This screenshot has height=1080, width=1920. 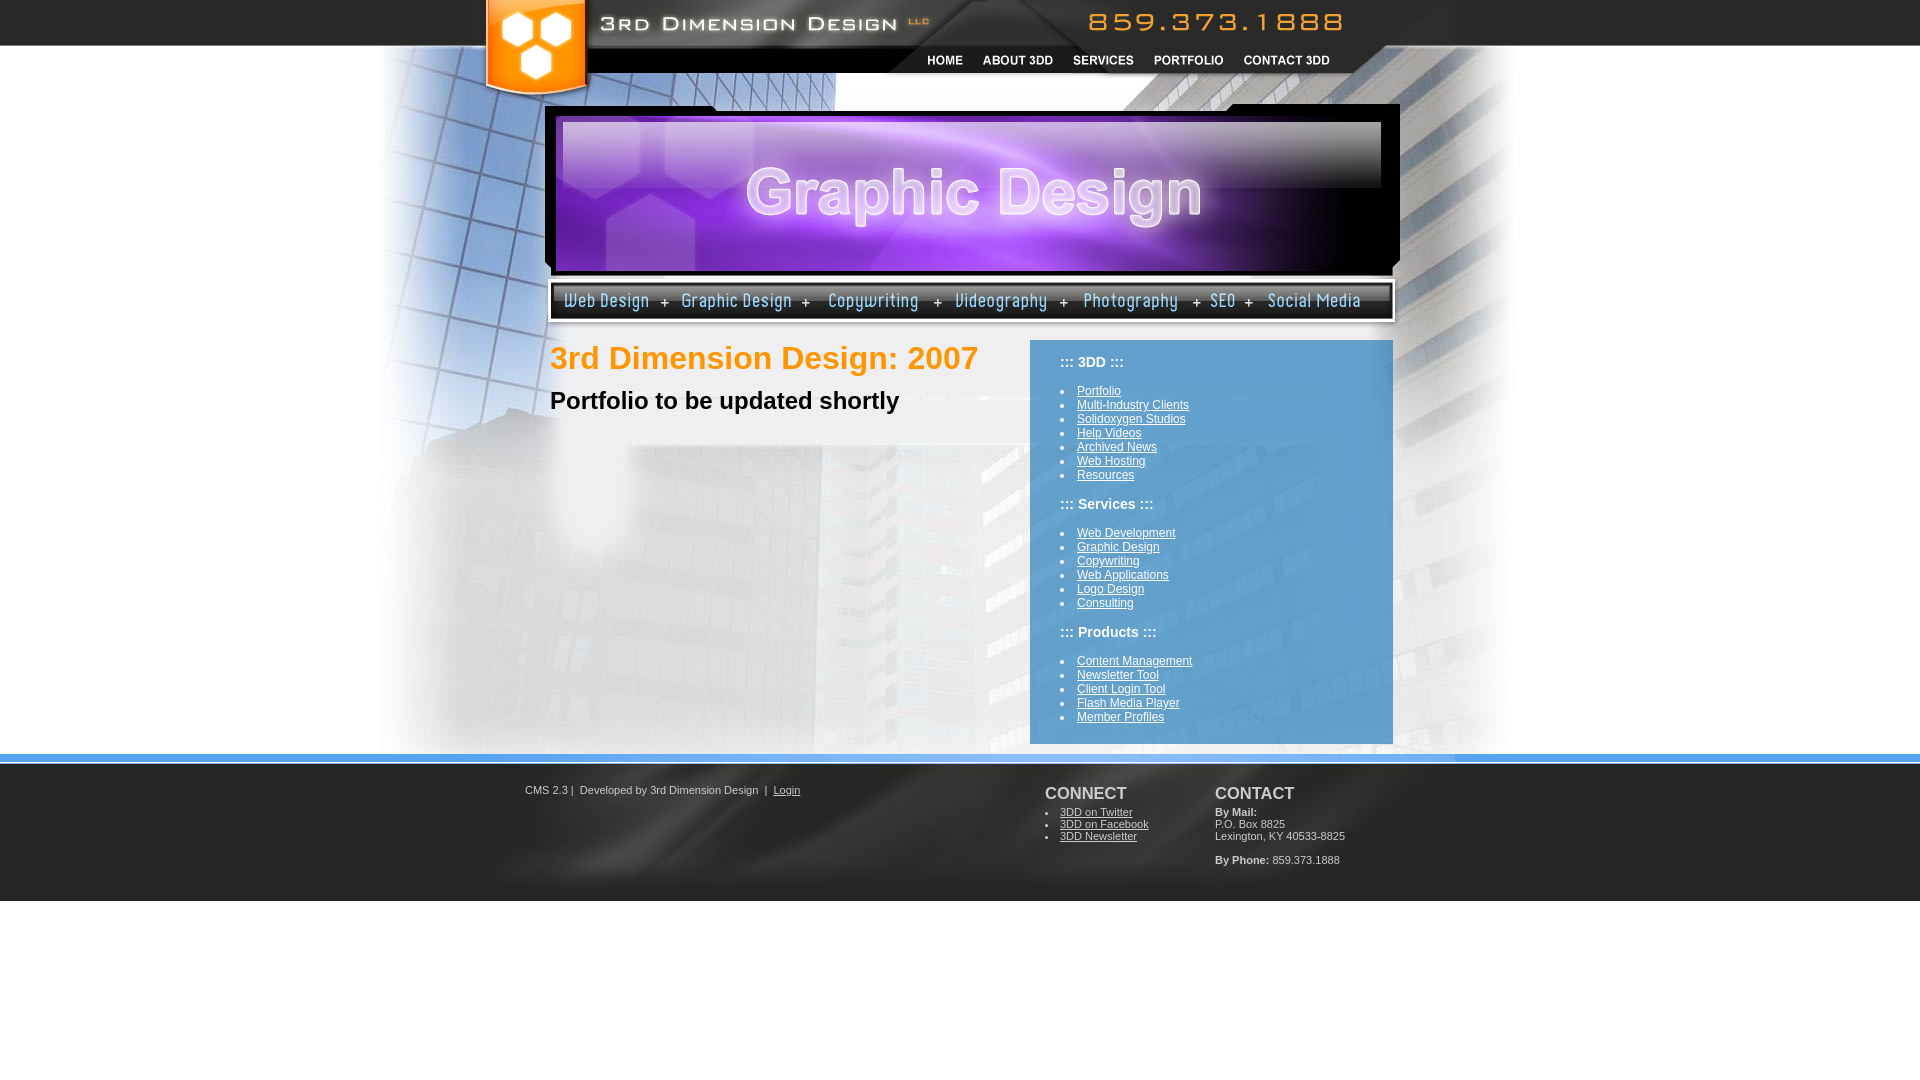 What do you see at coordinates (1110, 433) in the screenshot?
I see `Help Videos` at bounding box center [1110, 433].